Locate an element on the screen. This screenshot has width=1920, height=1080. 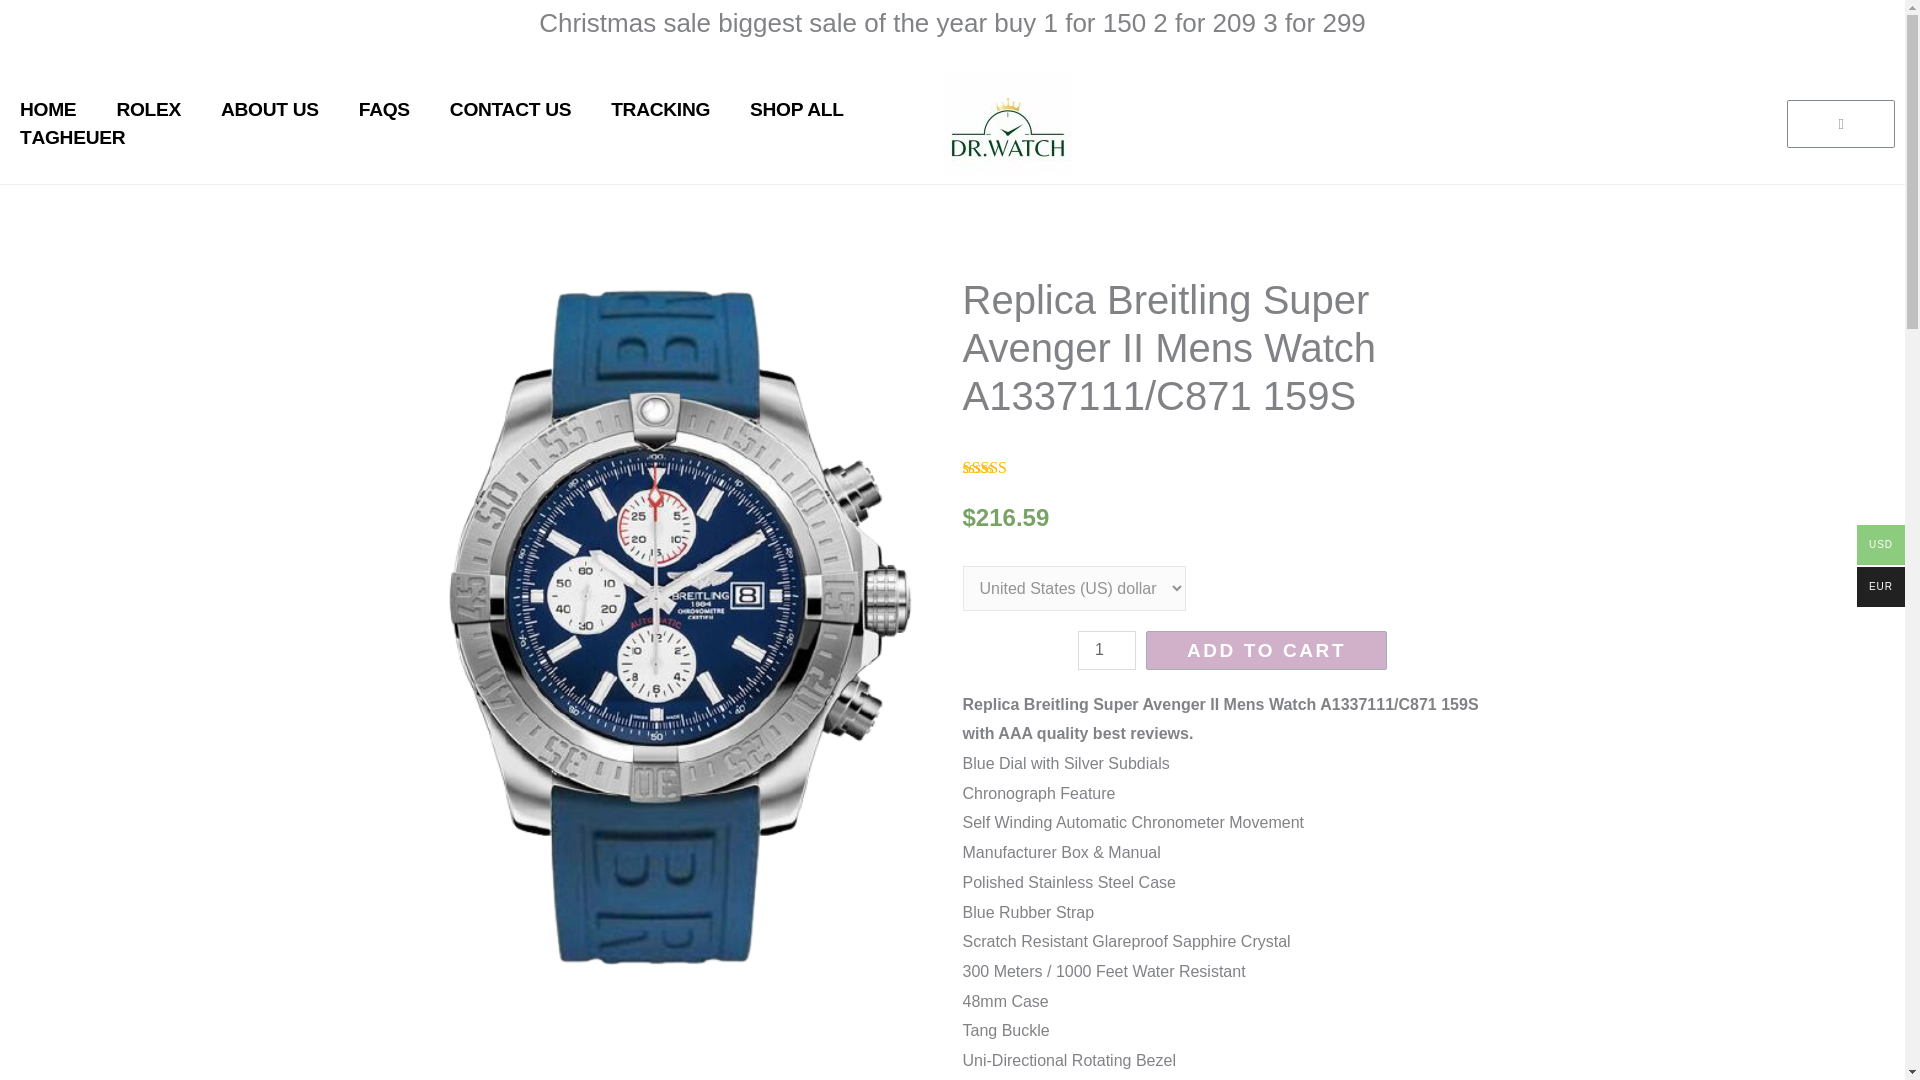
SHOP ALL is located at coordinates (796, 110).